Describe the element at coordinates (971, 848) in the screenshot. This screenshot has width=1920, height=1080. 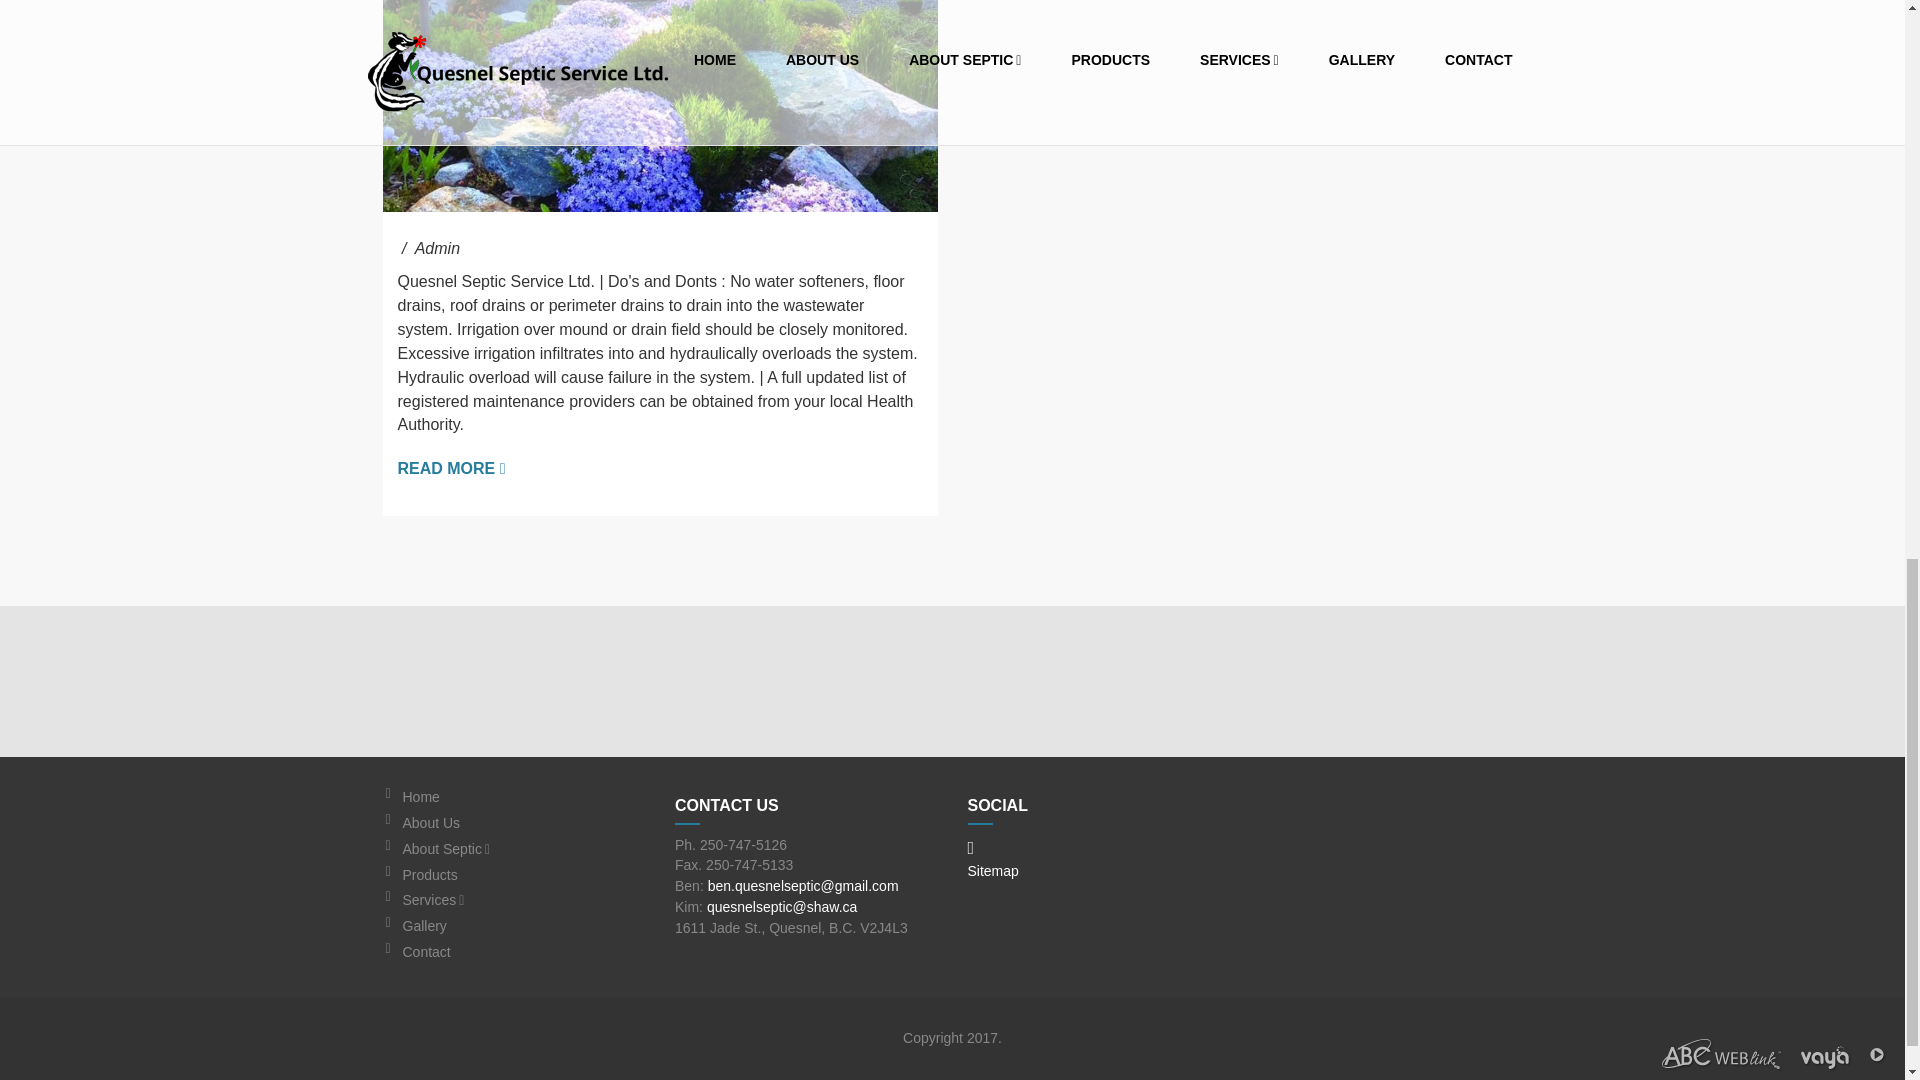
I see `Facebook` at that location.